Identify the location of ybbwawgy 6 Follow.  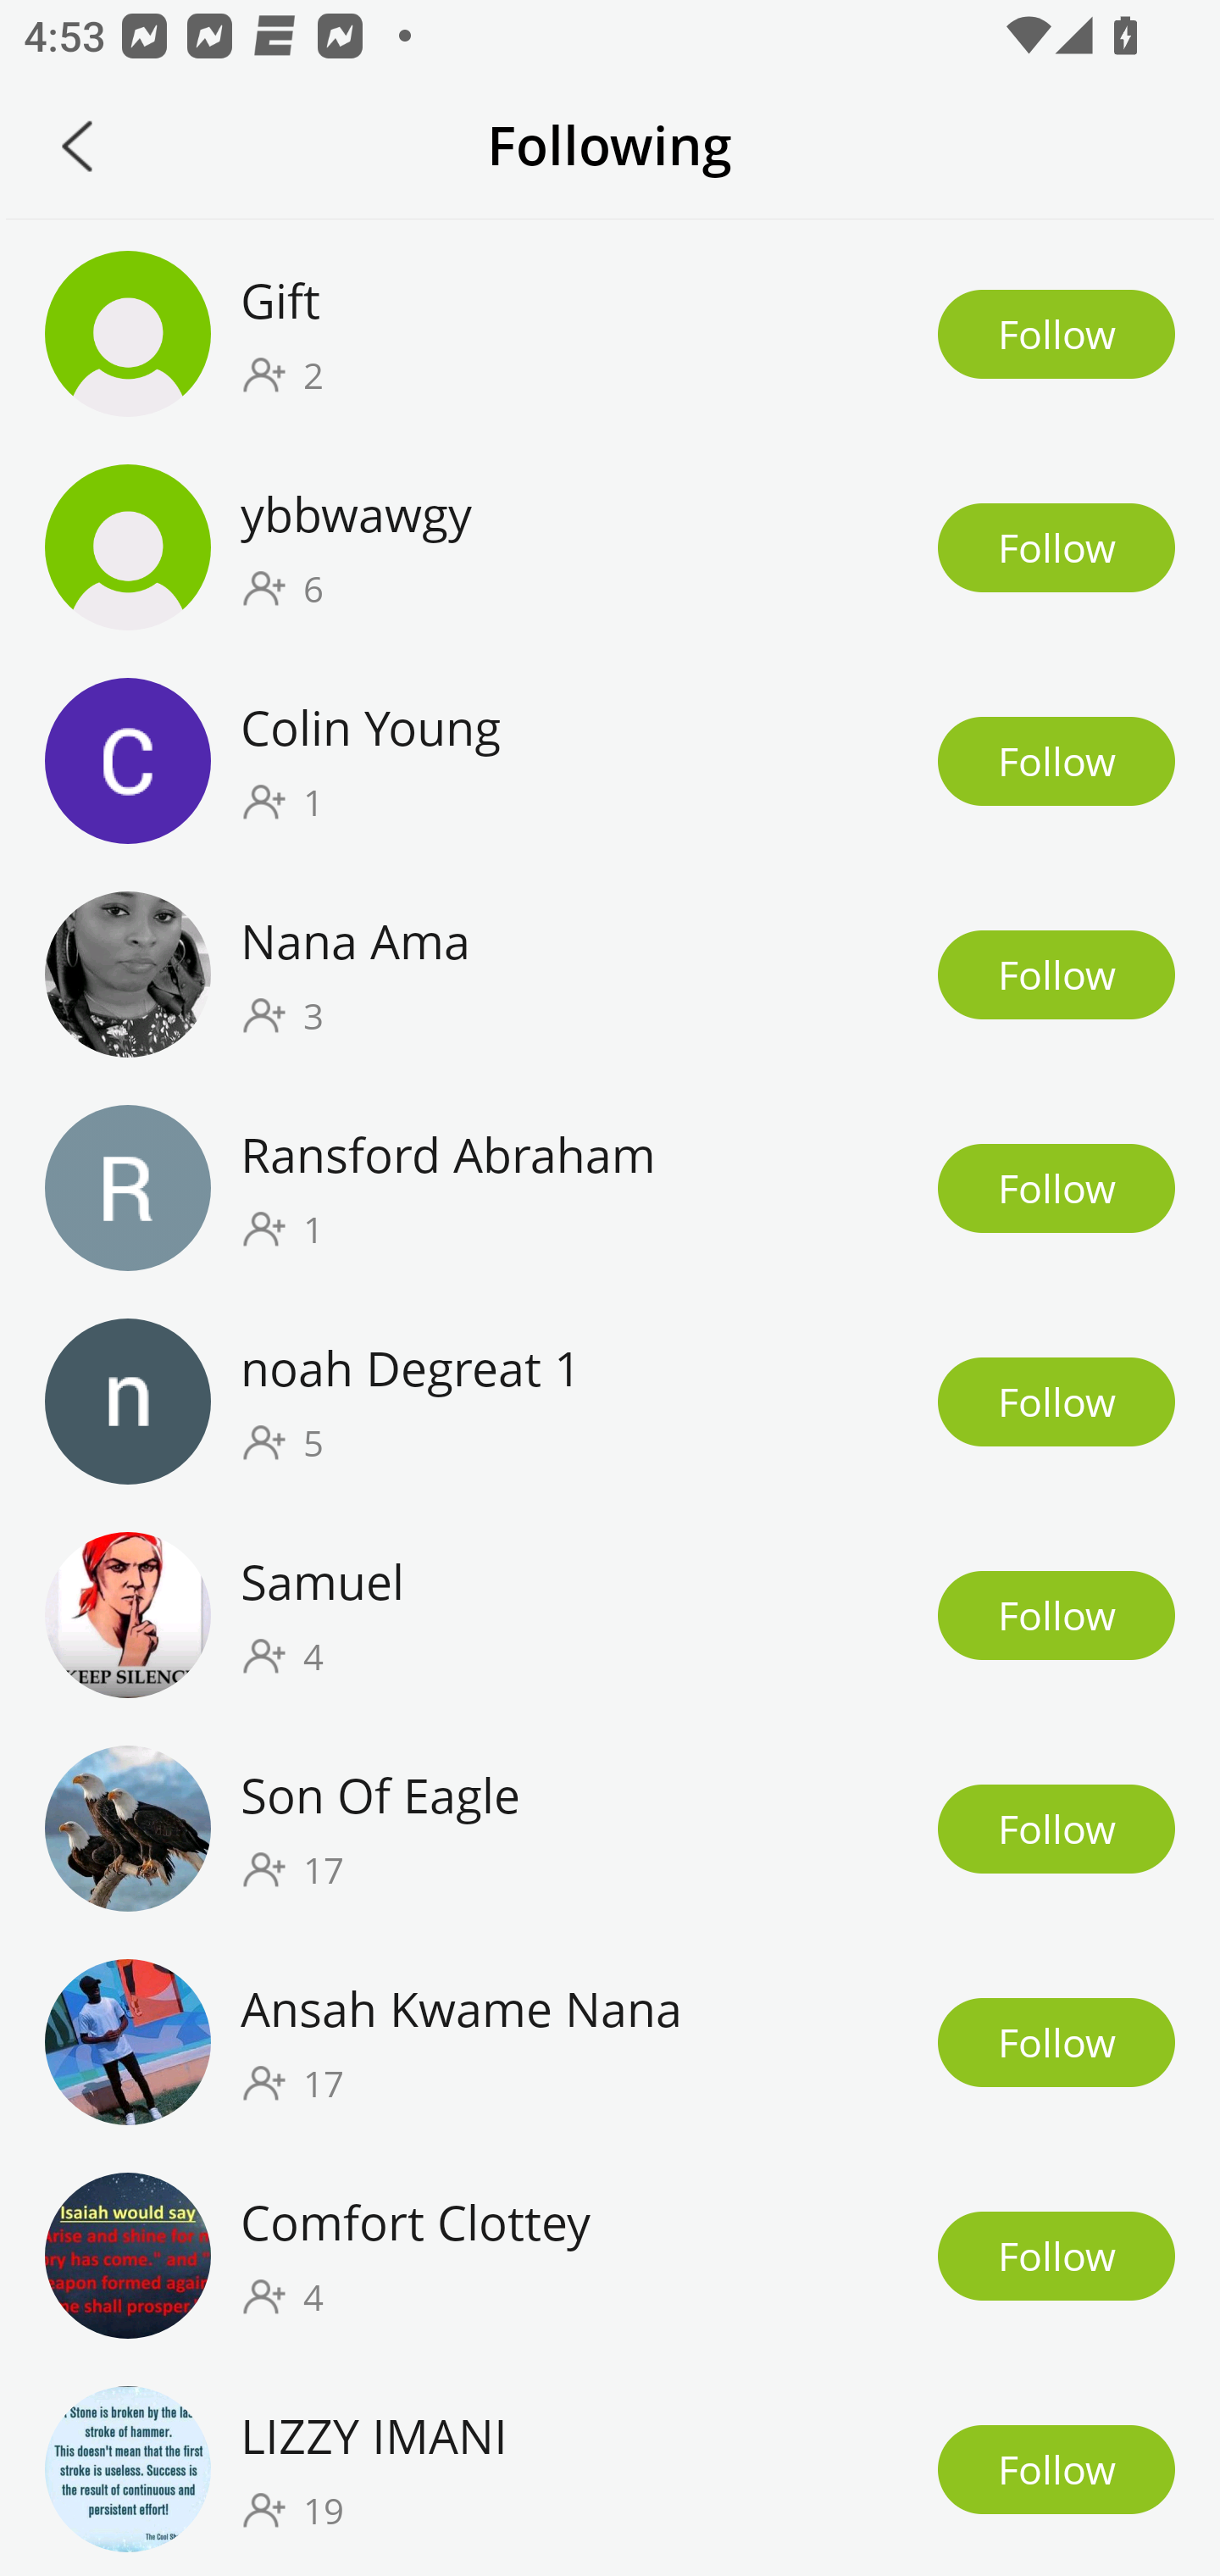
(610, 547).